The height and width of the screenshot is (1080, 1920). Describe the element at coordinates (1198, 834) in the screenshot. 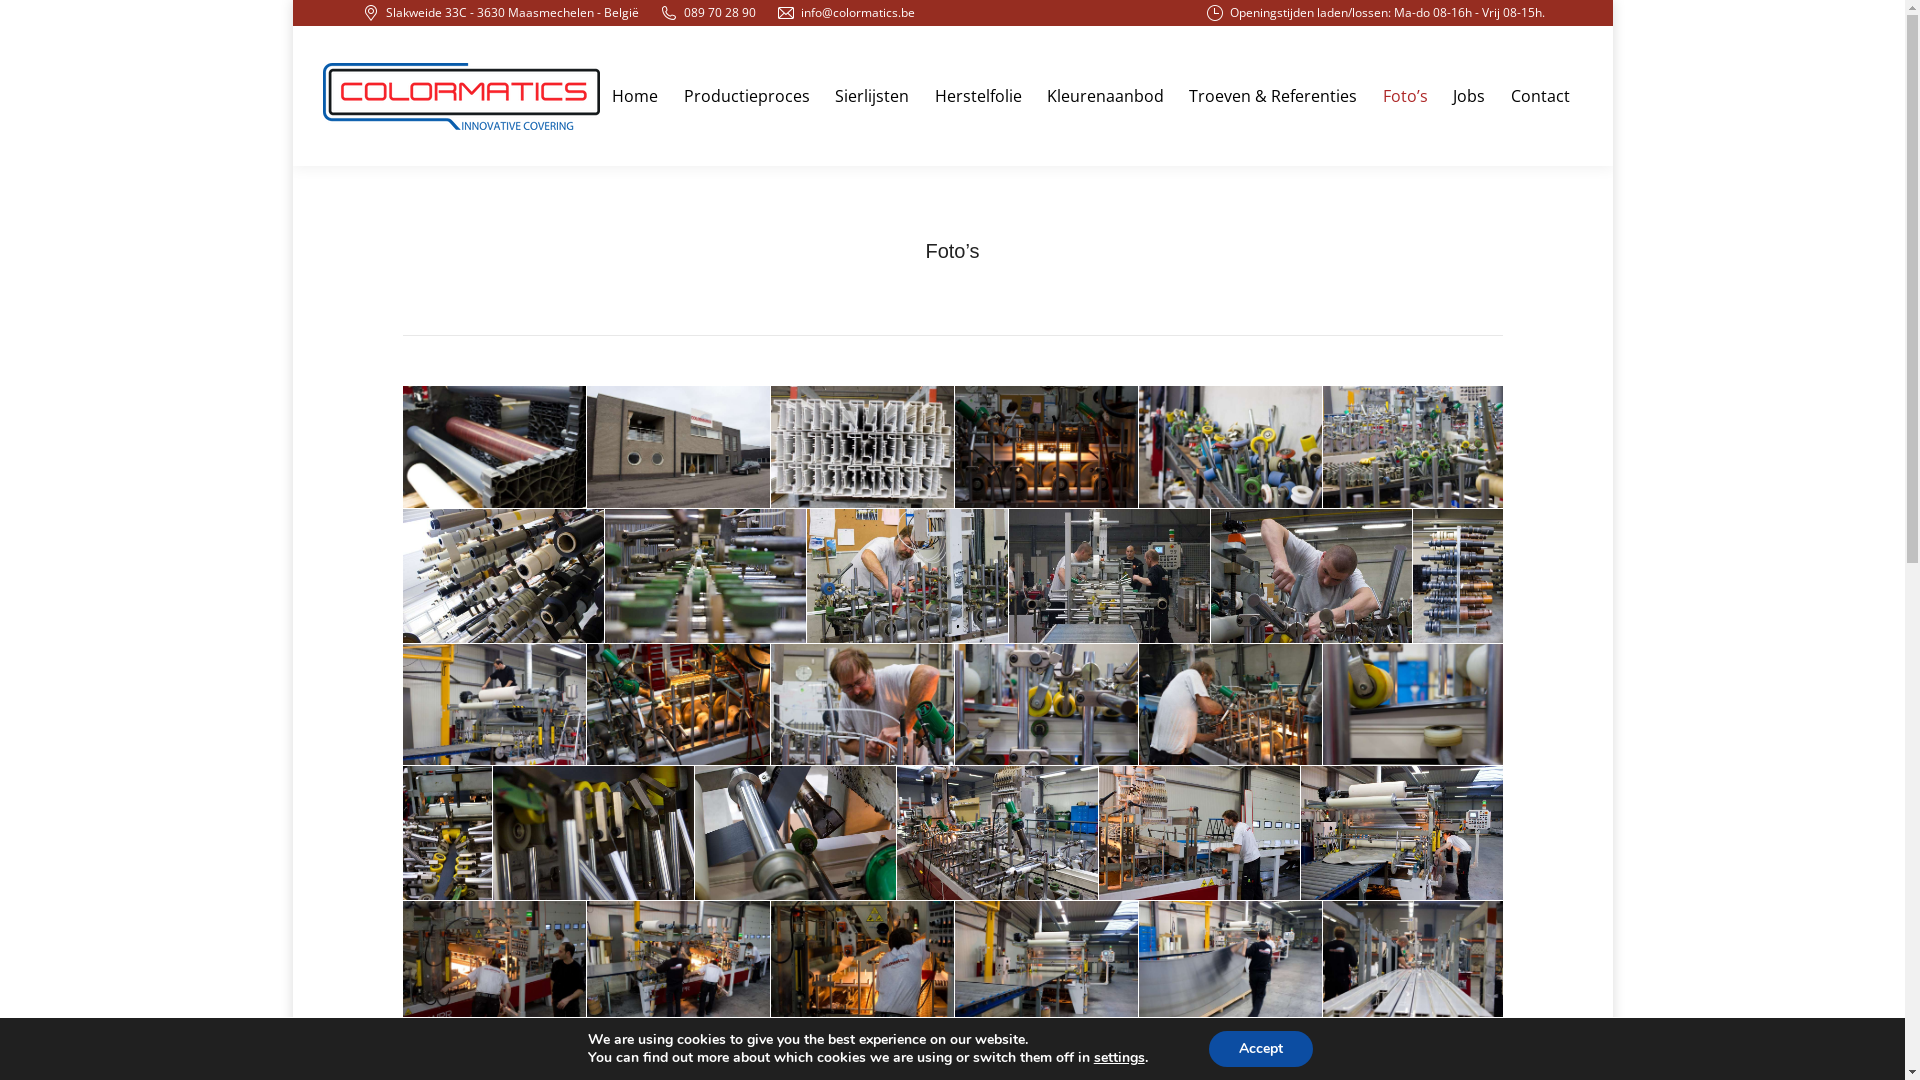

I see `colormatics-0705` at that location.